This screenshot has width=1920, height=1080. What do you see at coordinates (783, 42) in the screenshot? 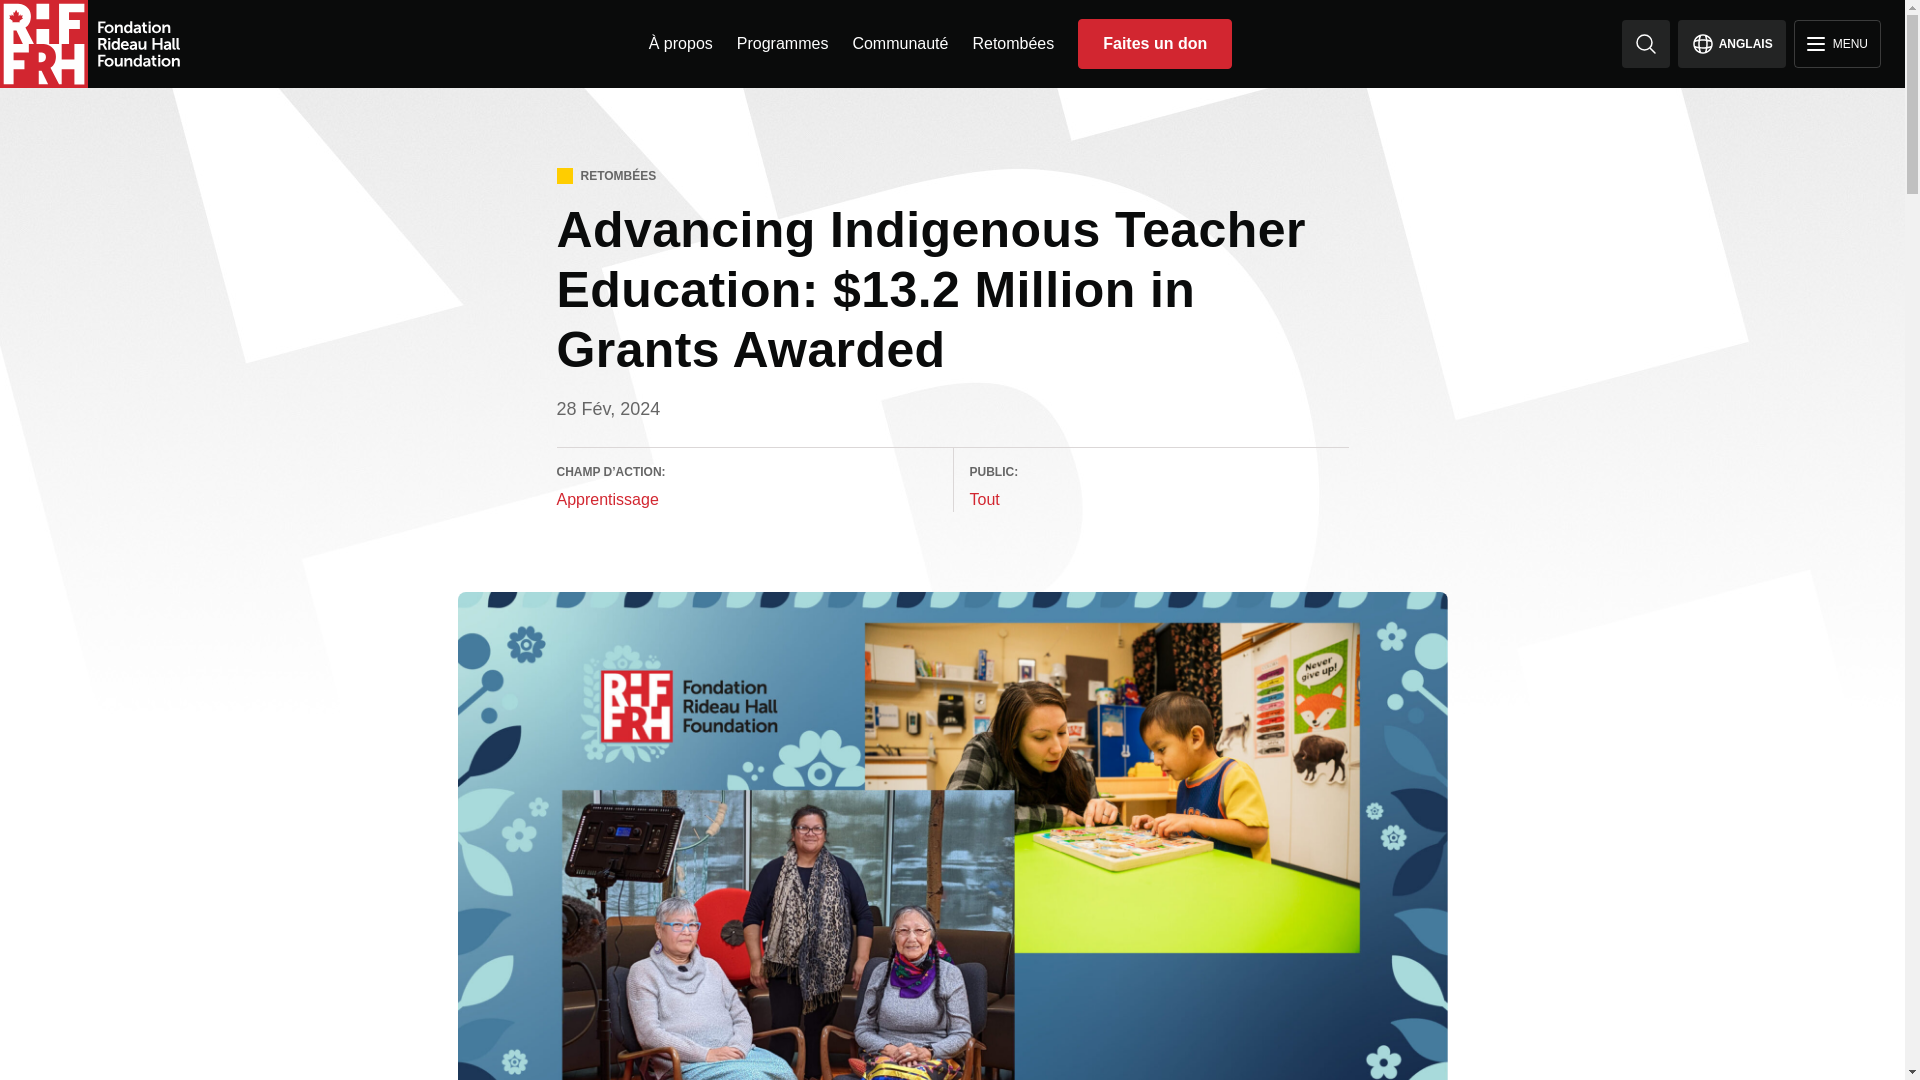
I see `Recherche` at bounding box center [783, 42].